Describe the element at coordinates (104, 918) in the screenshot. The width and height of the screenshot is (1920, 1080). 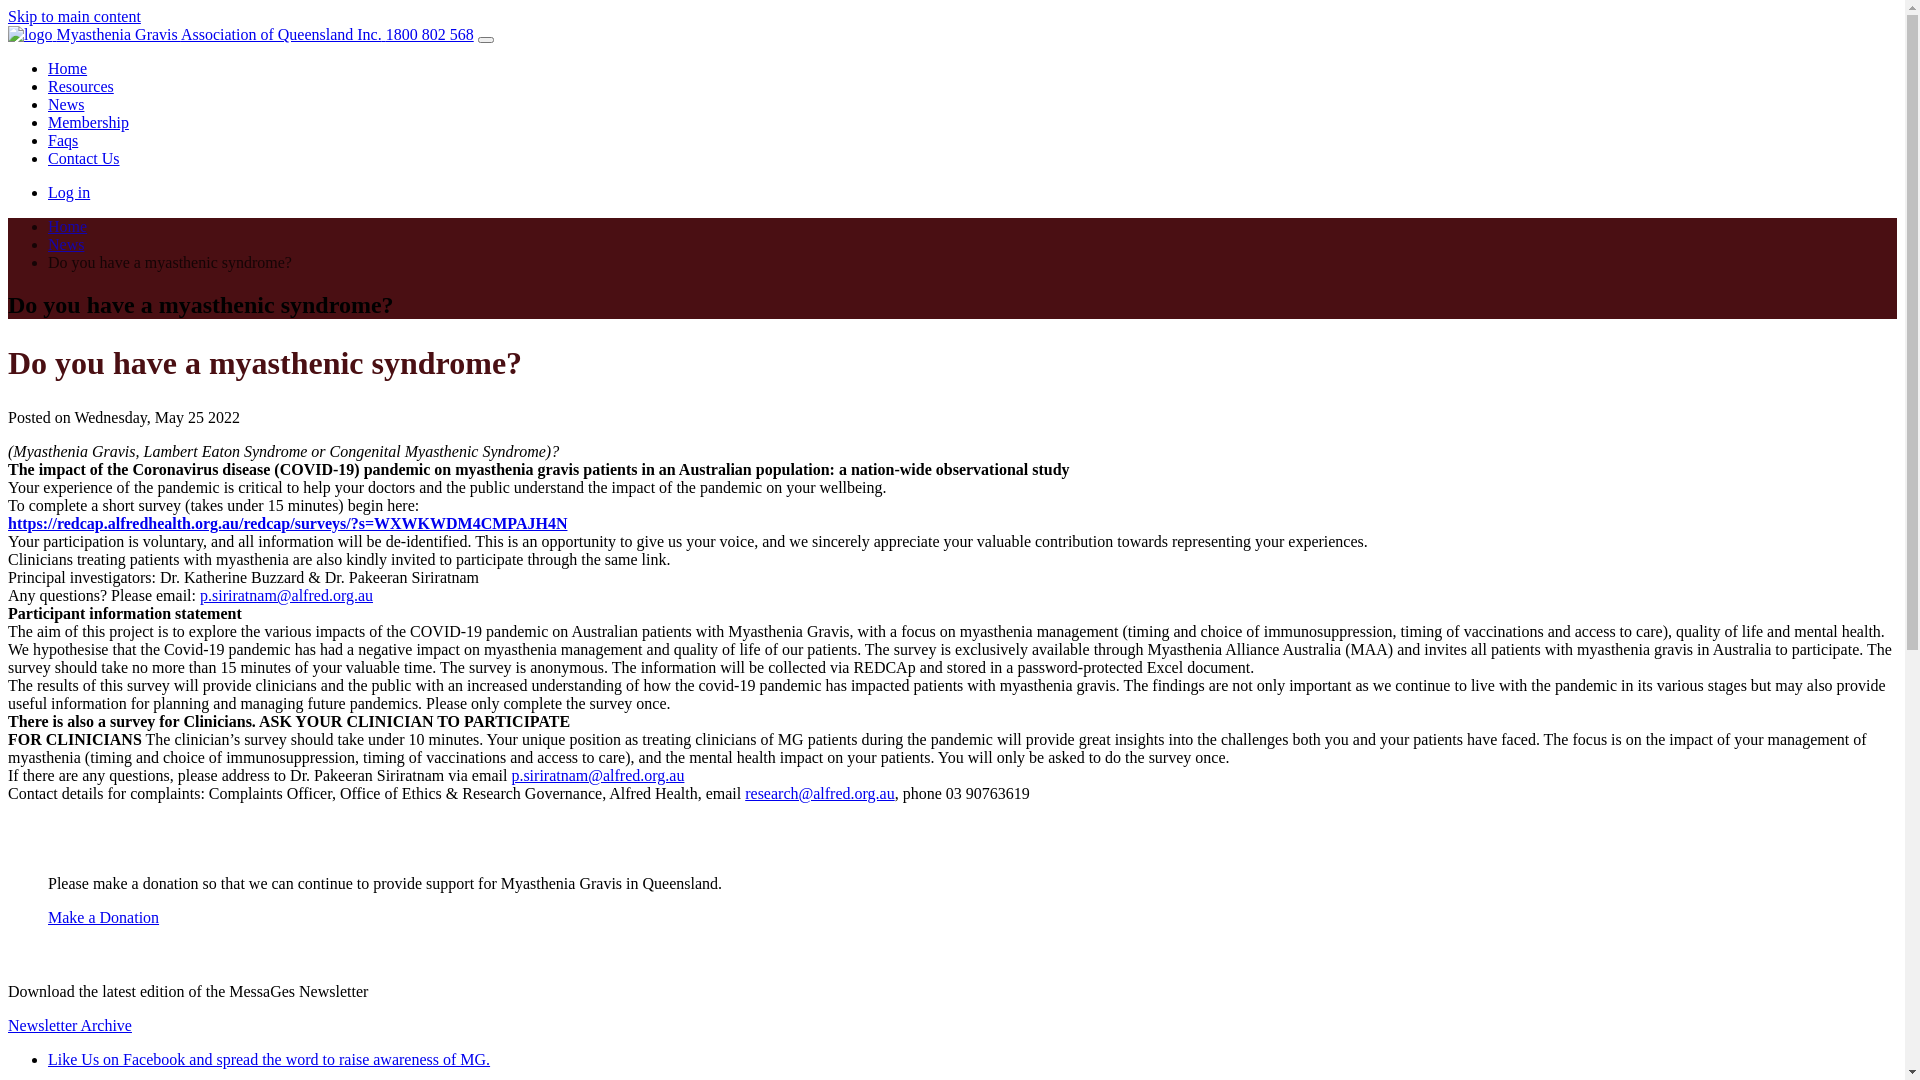
I see `Make a Donation` at that location.